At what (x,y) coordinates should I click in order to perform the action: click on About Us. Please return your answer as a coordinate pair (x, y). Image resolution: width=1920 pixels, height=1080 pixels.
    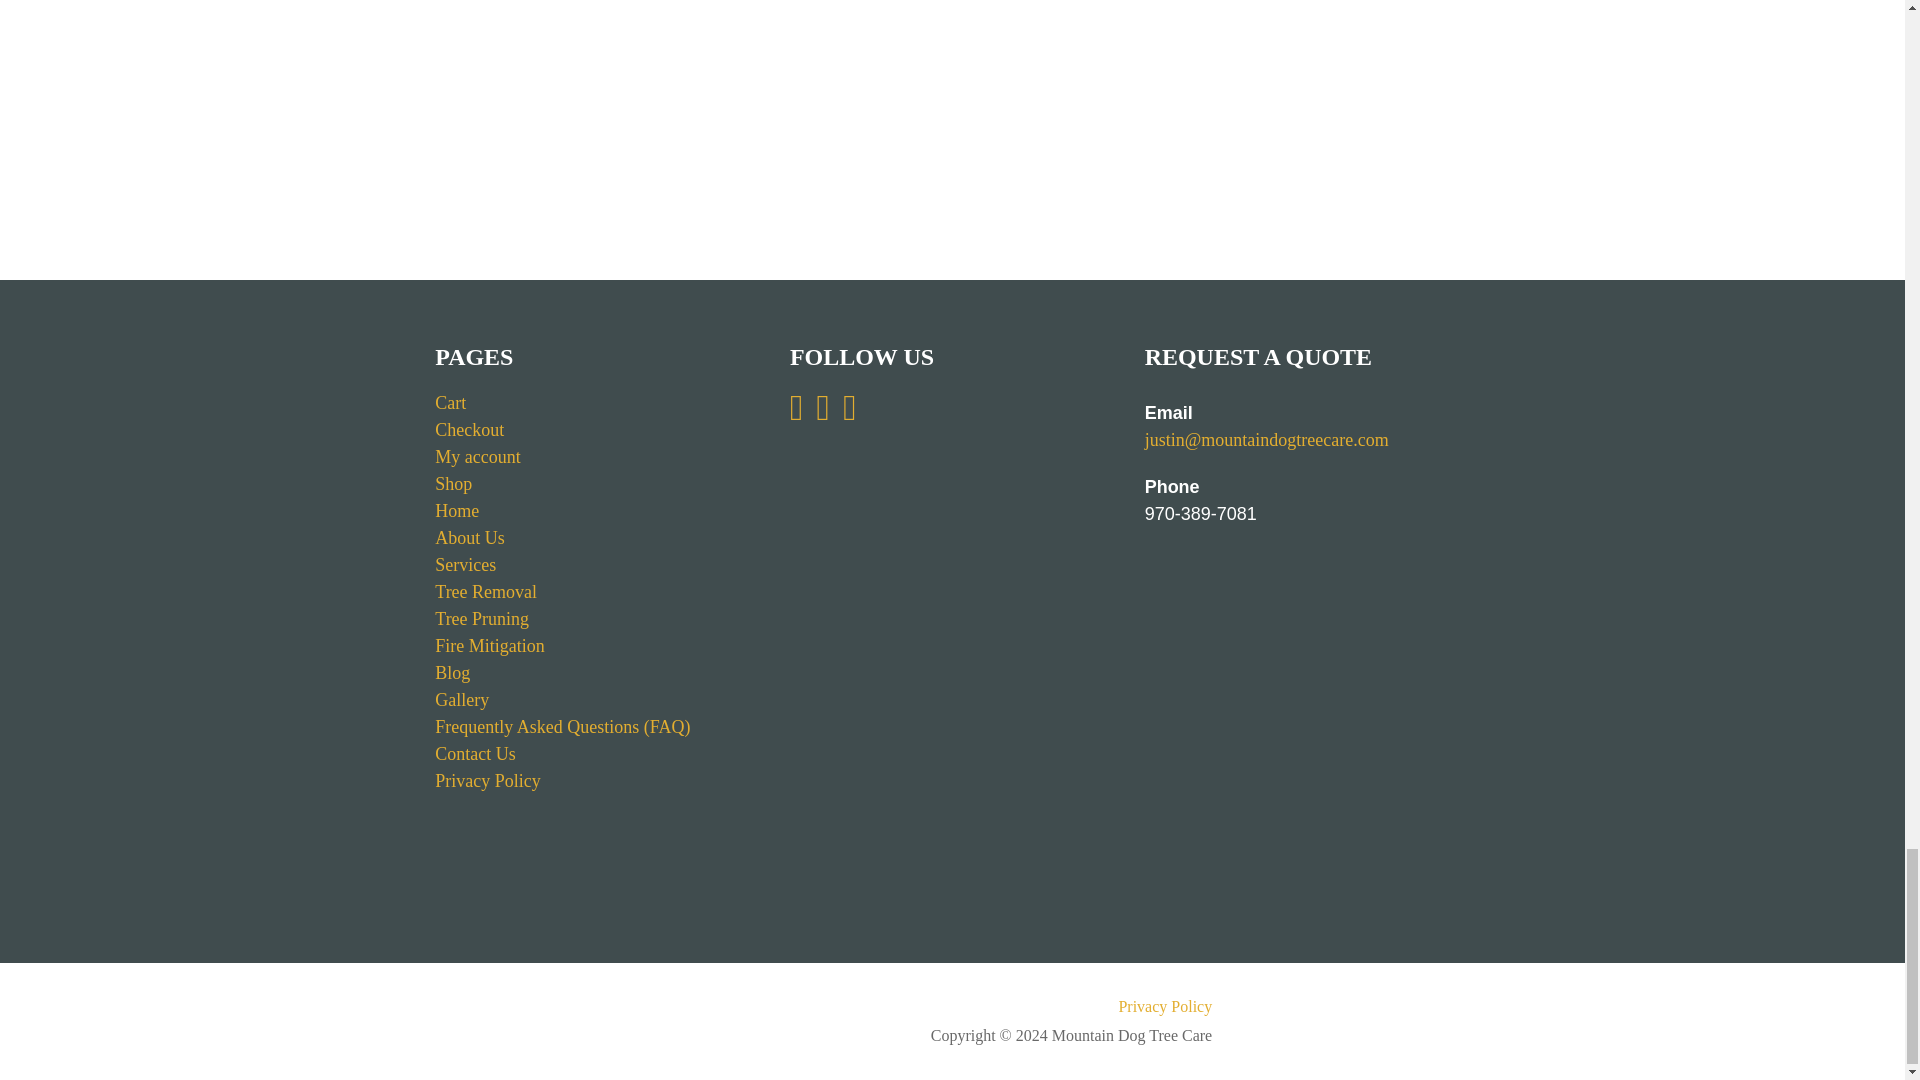
    Looking at the image, I should click on (470, 538).